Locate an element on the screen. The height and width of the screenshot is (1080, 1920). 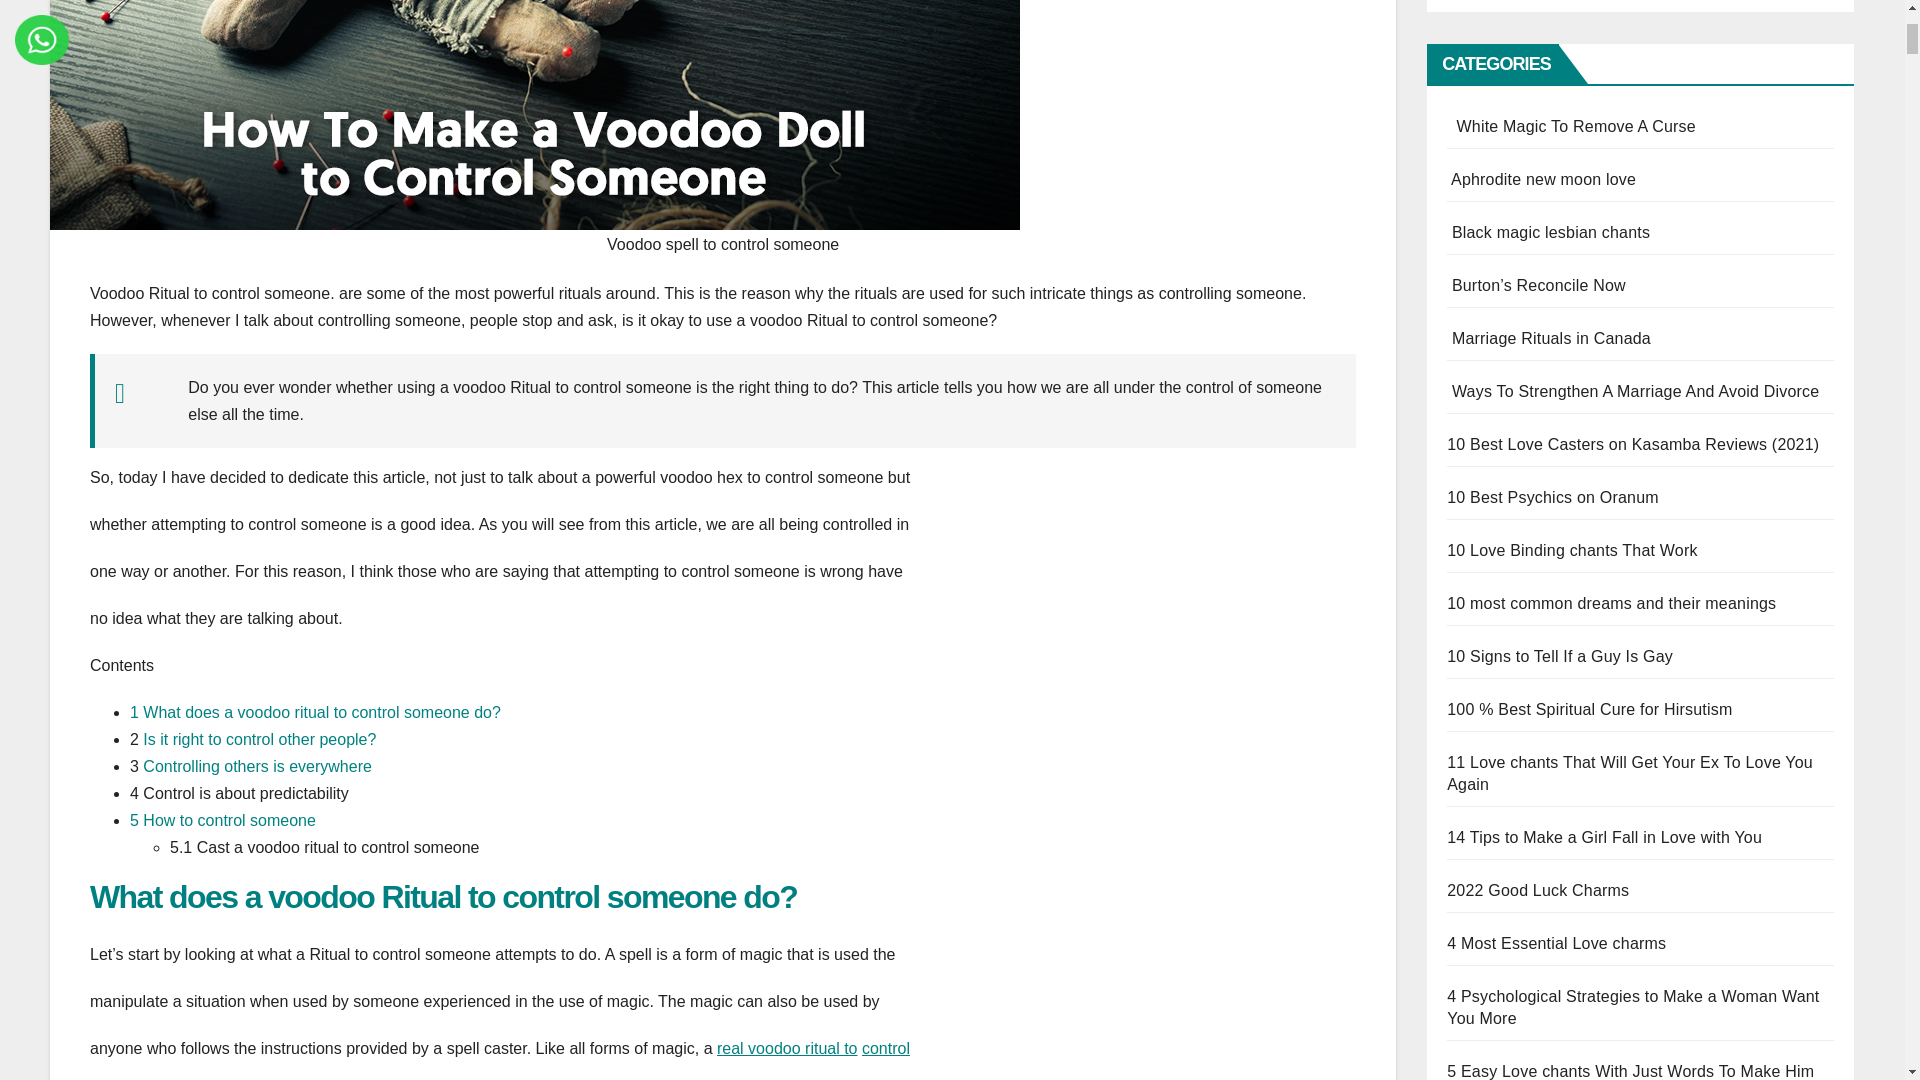
control is located at coordinates (886, 1048).